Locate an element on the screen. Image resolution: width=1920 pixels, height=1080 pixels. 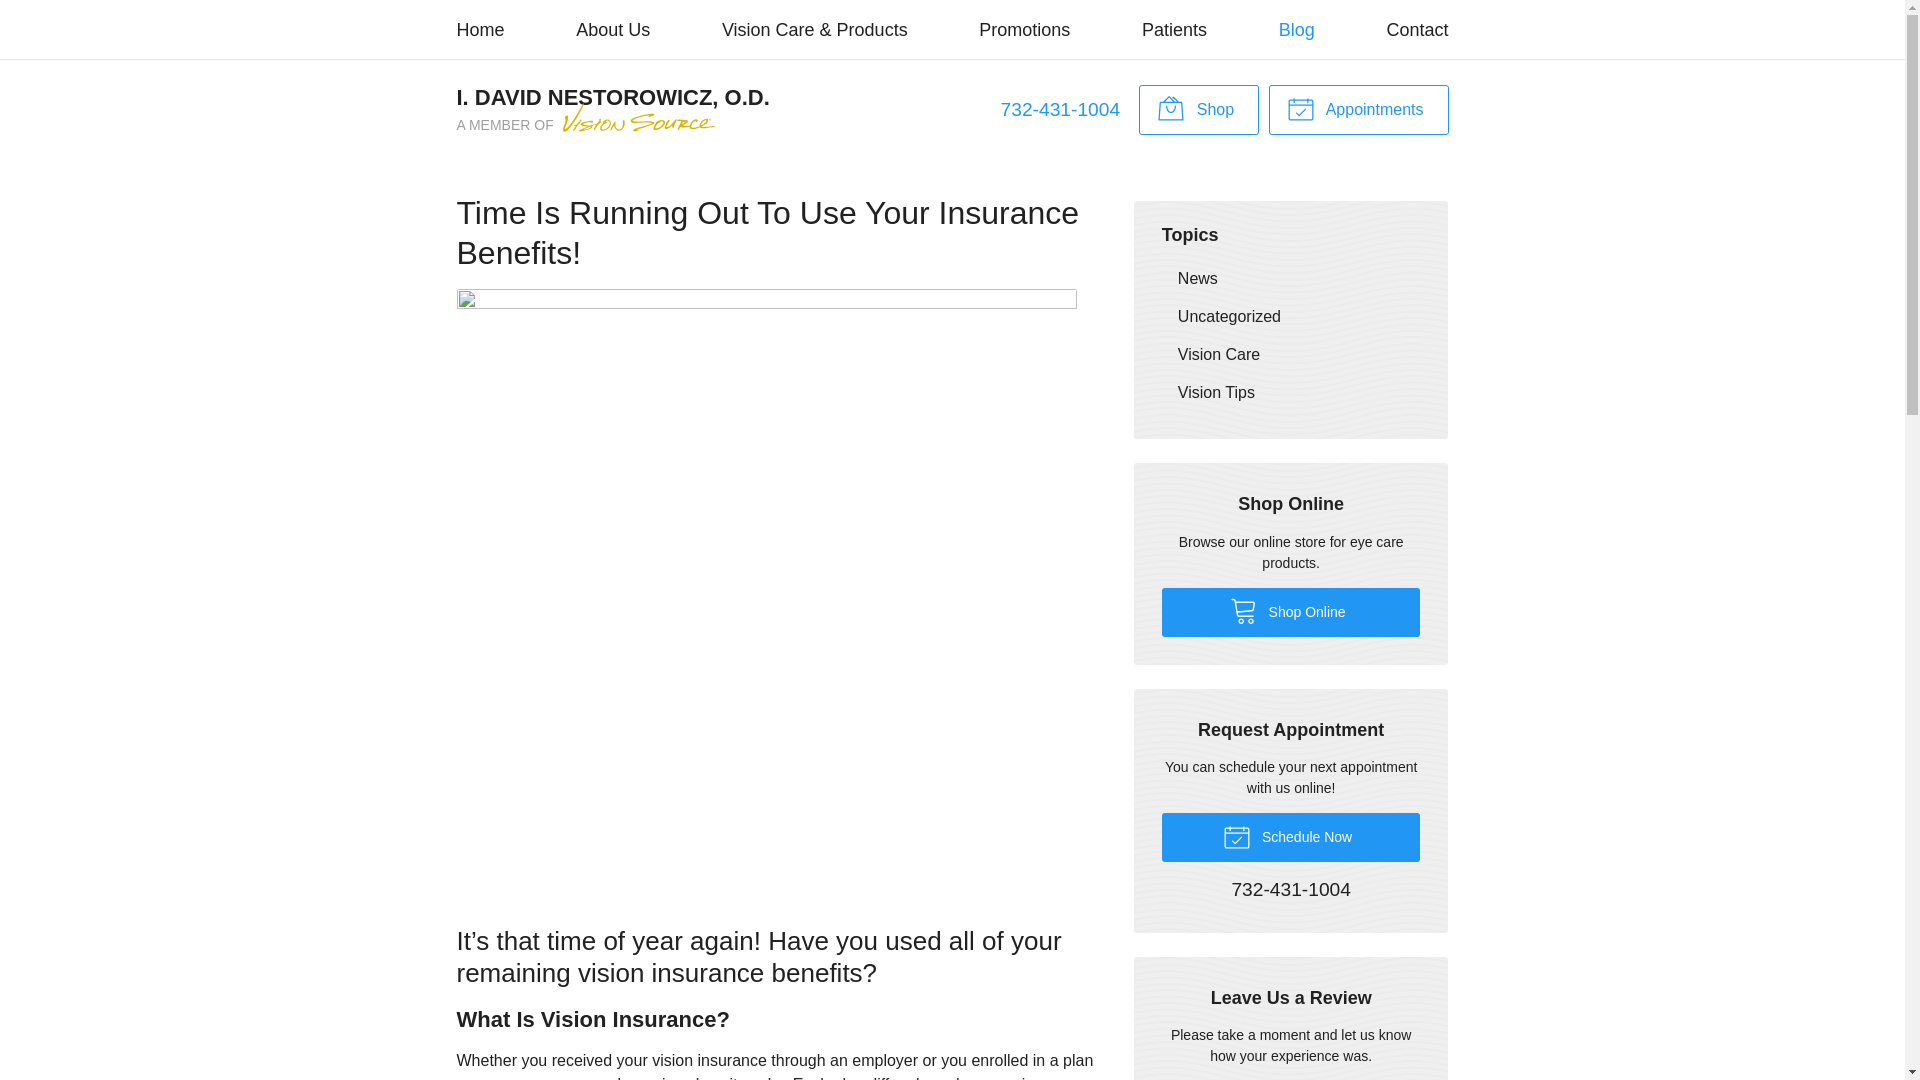
Shop is located at coordinates (1198, 110).